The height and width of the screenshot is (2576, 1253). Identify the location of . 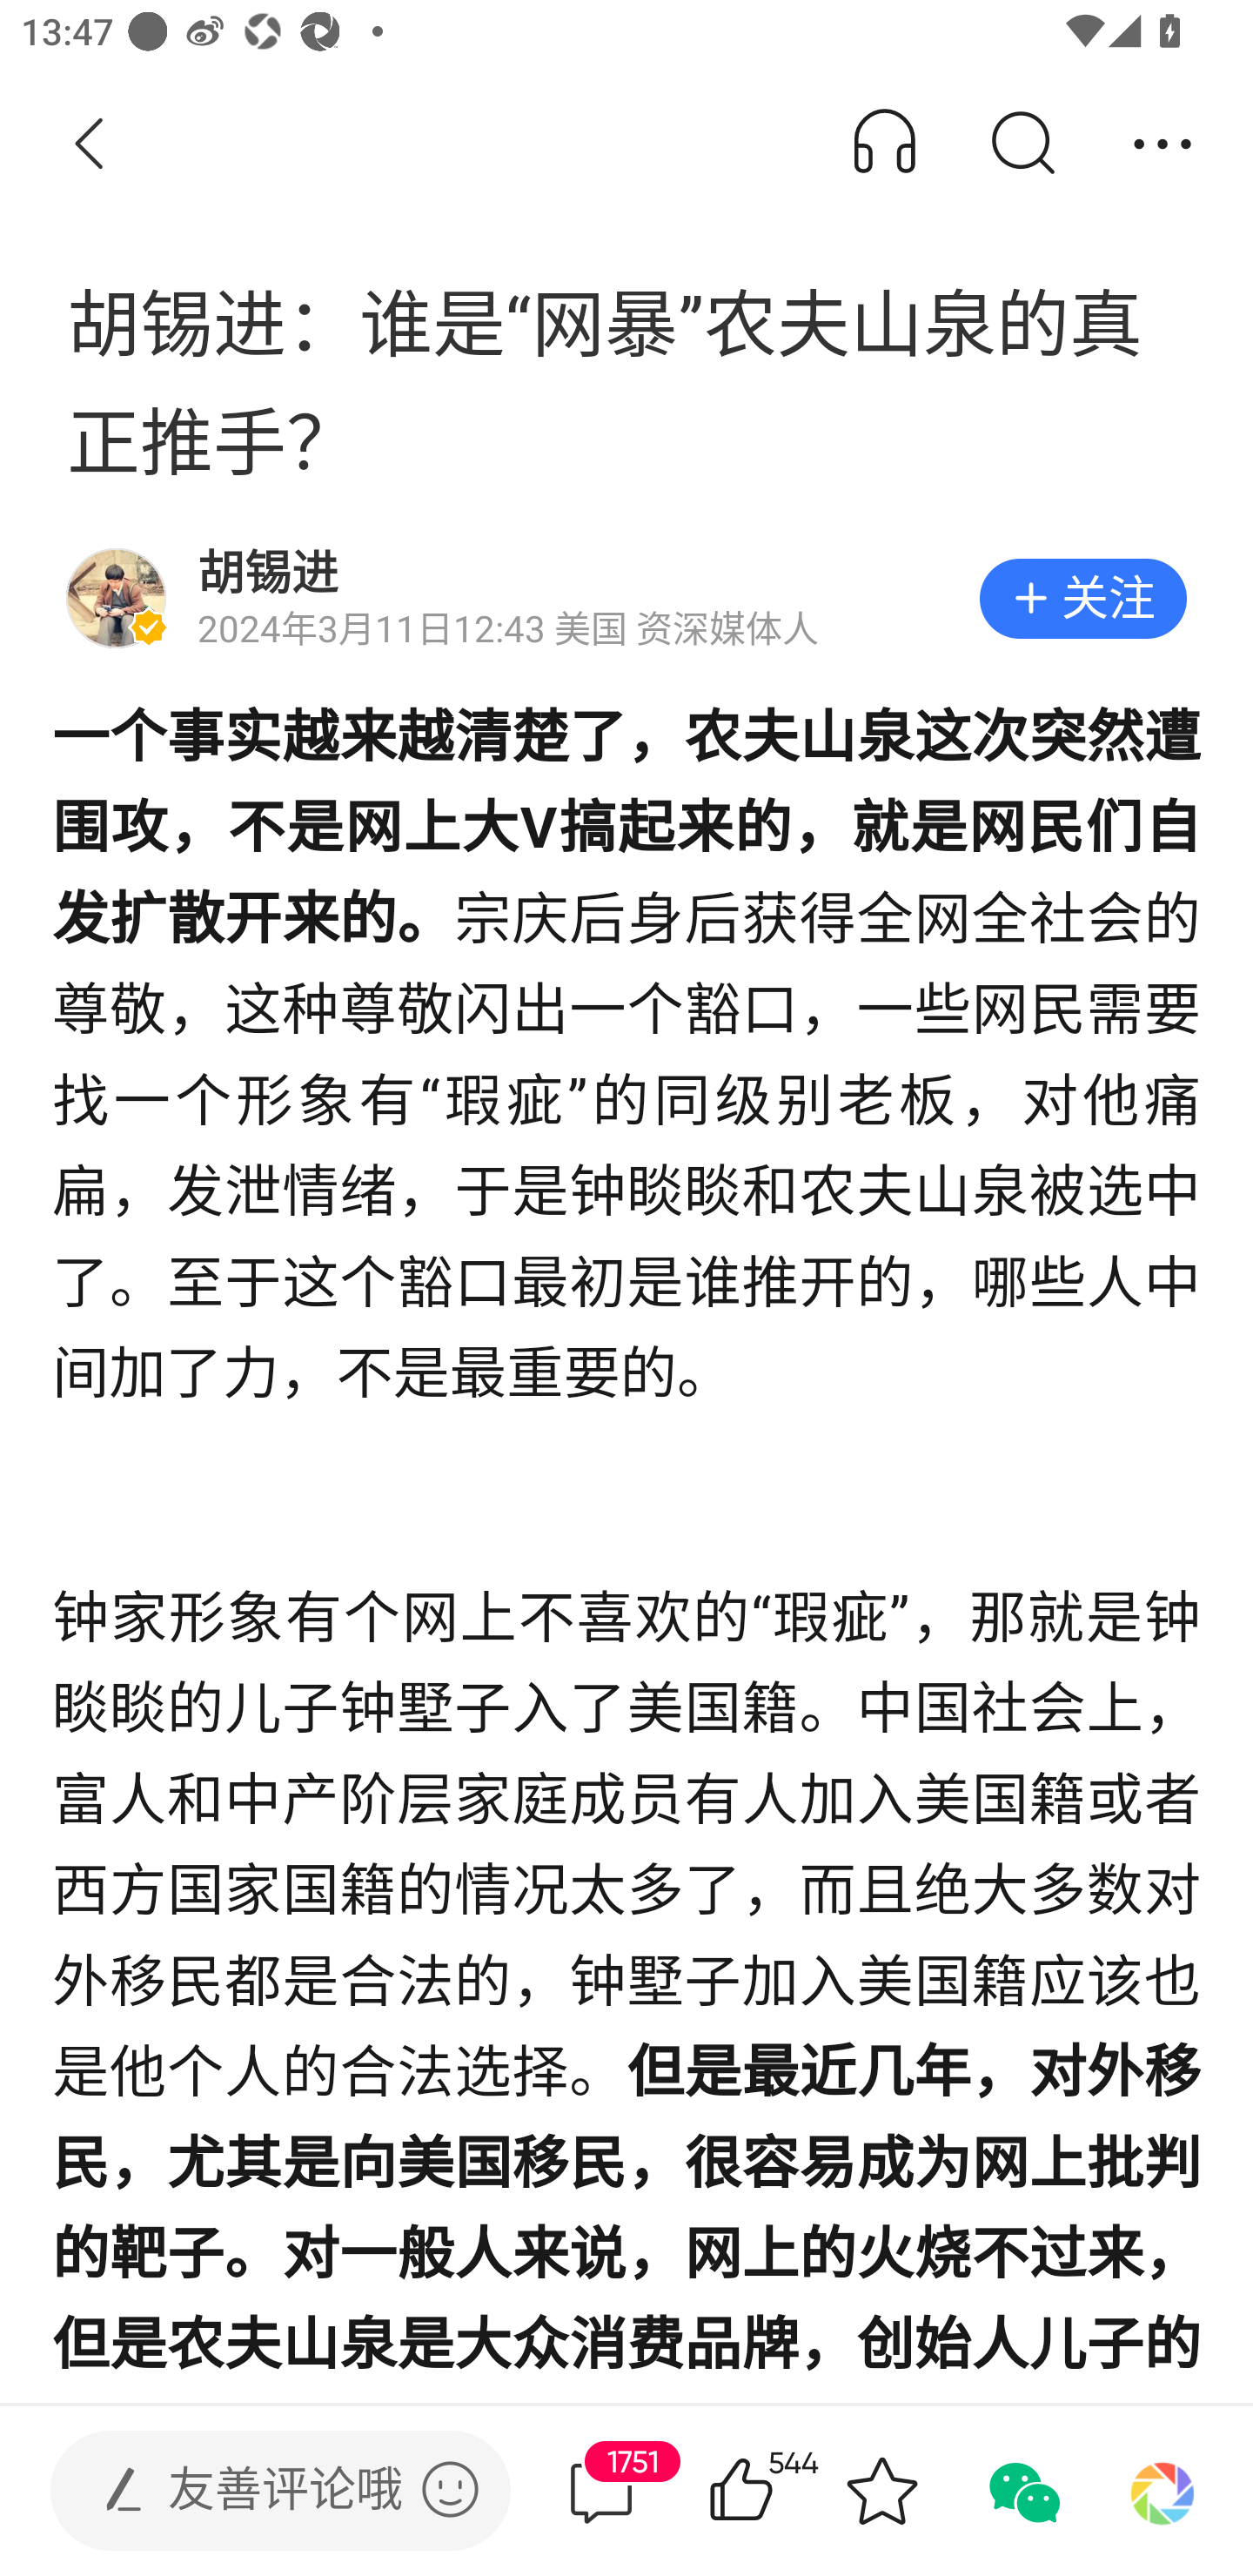
(450, 2489).